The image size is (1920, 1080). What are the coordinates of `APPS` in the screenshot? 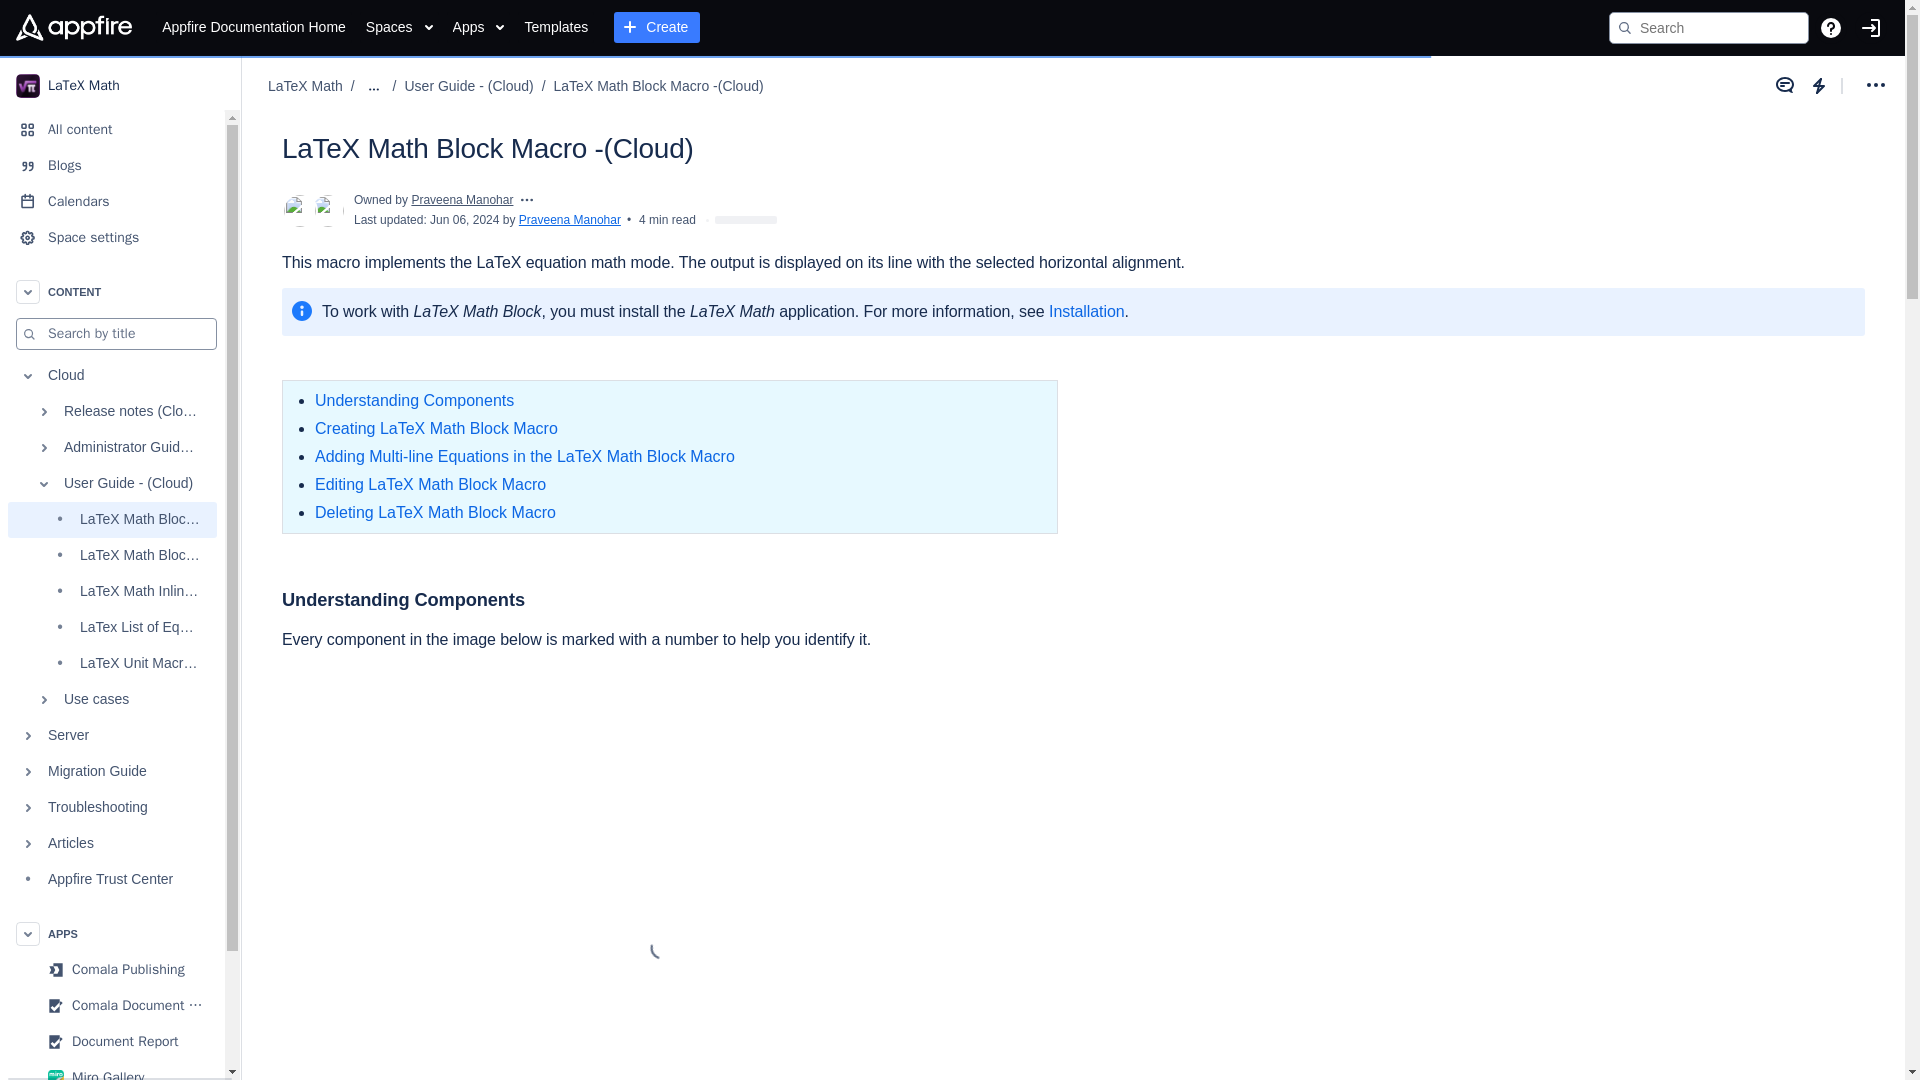 It's located at (112, 933).